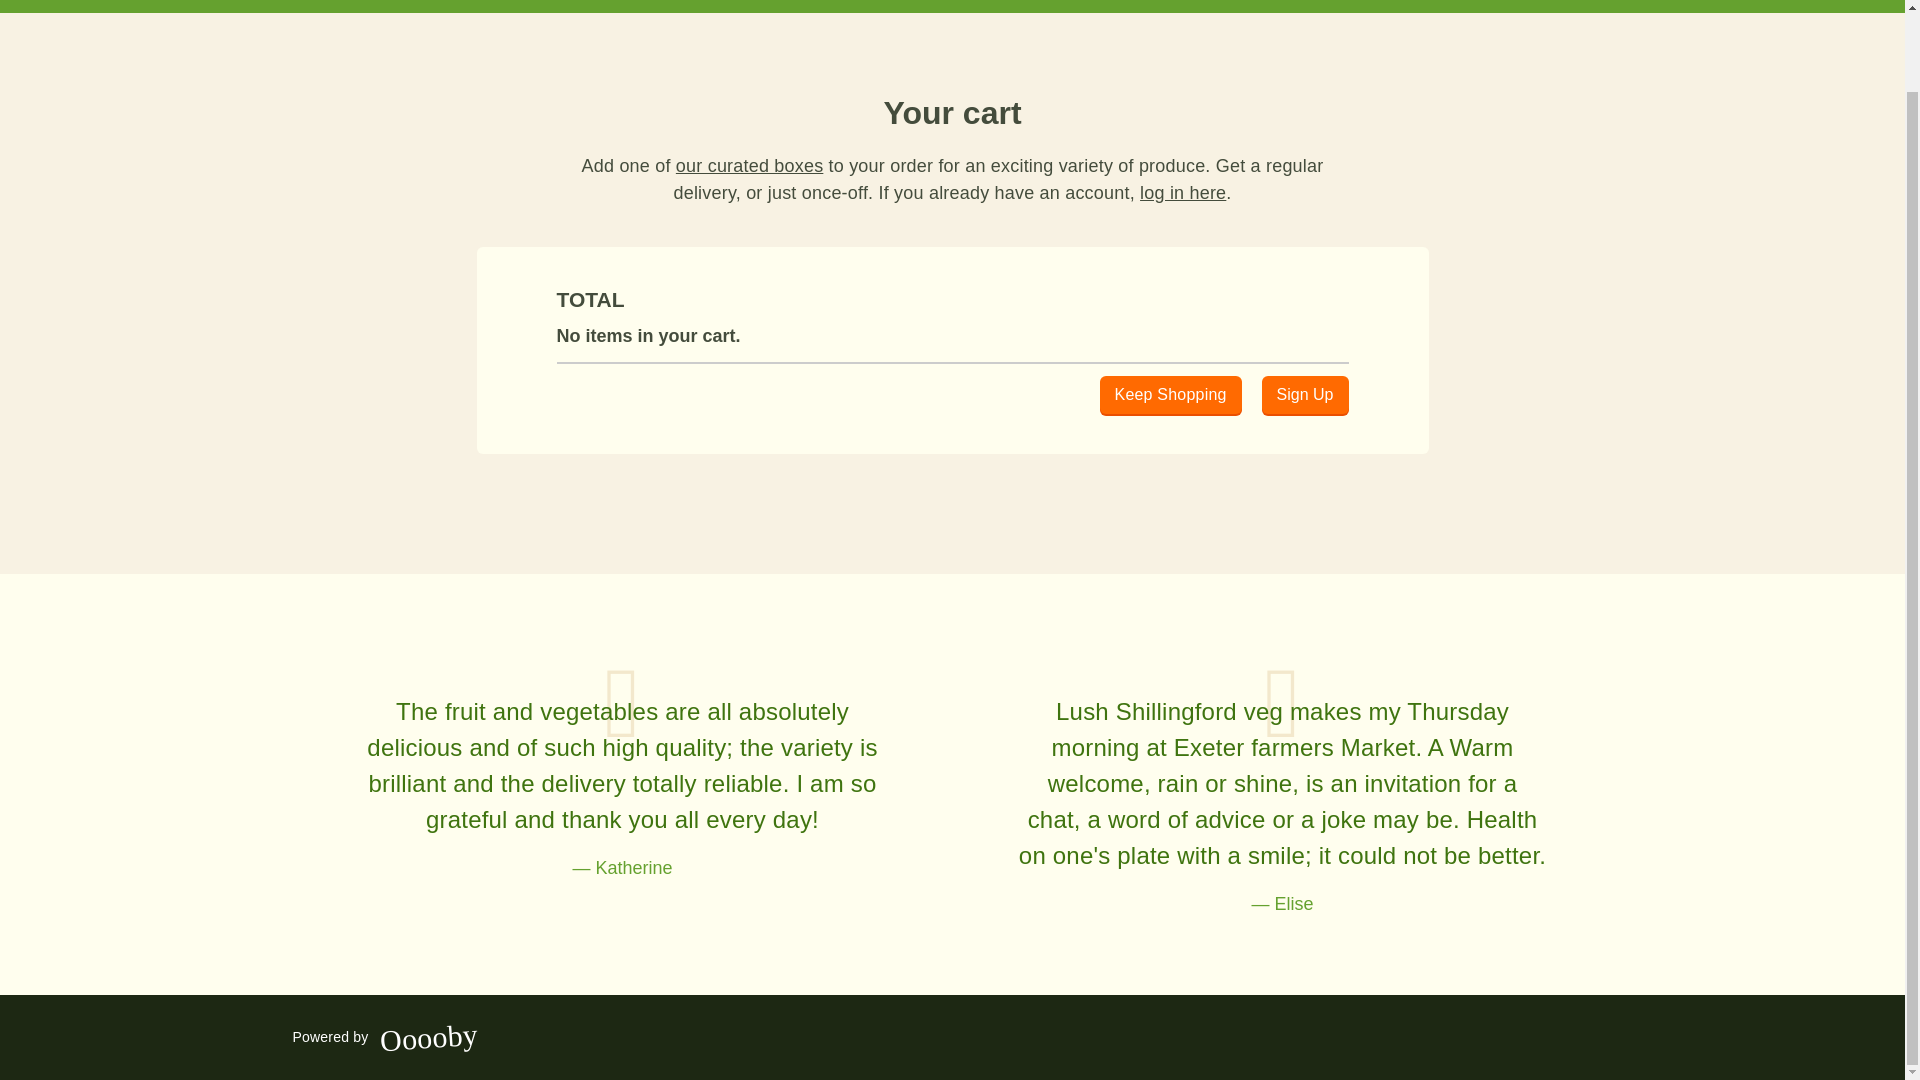 This screenshot has width=1920, height=1080. I want to click on log in here, so click(1183, 192).